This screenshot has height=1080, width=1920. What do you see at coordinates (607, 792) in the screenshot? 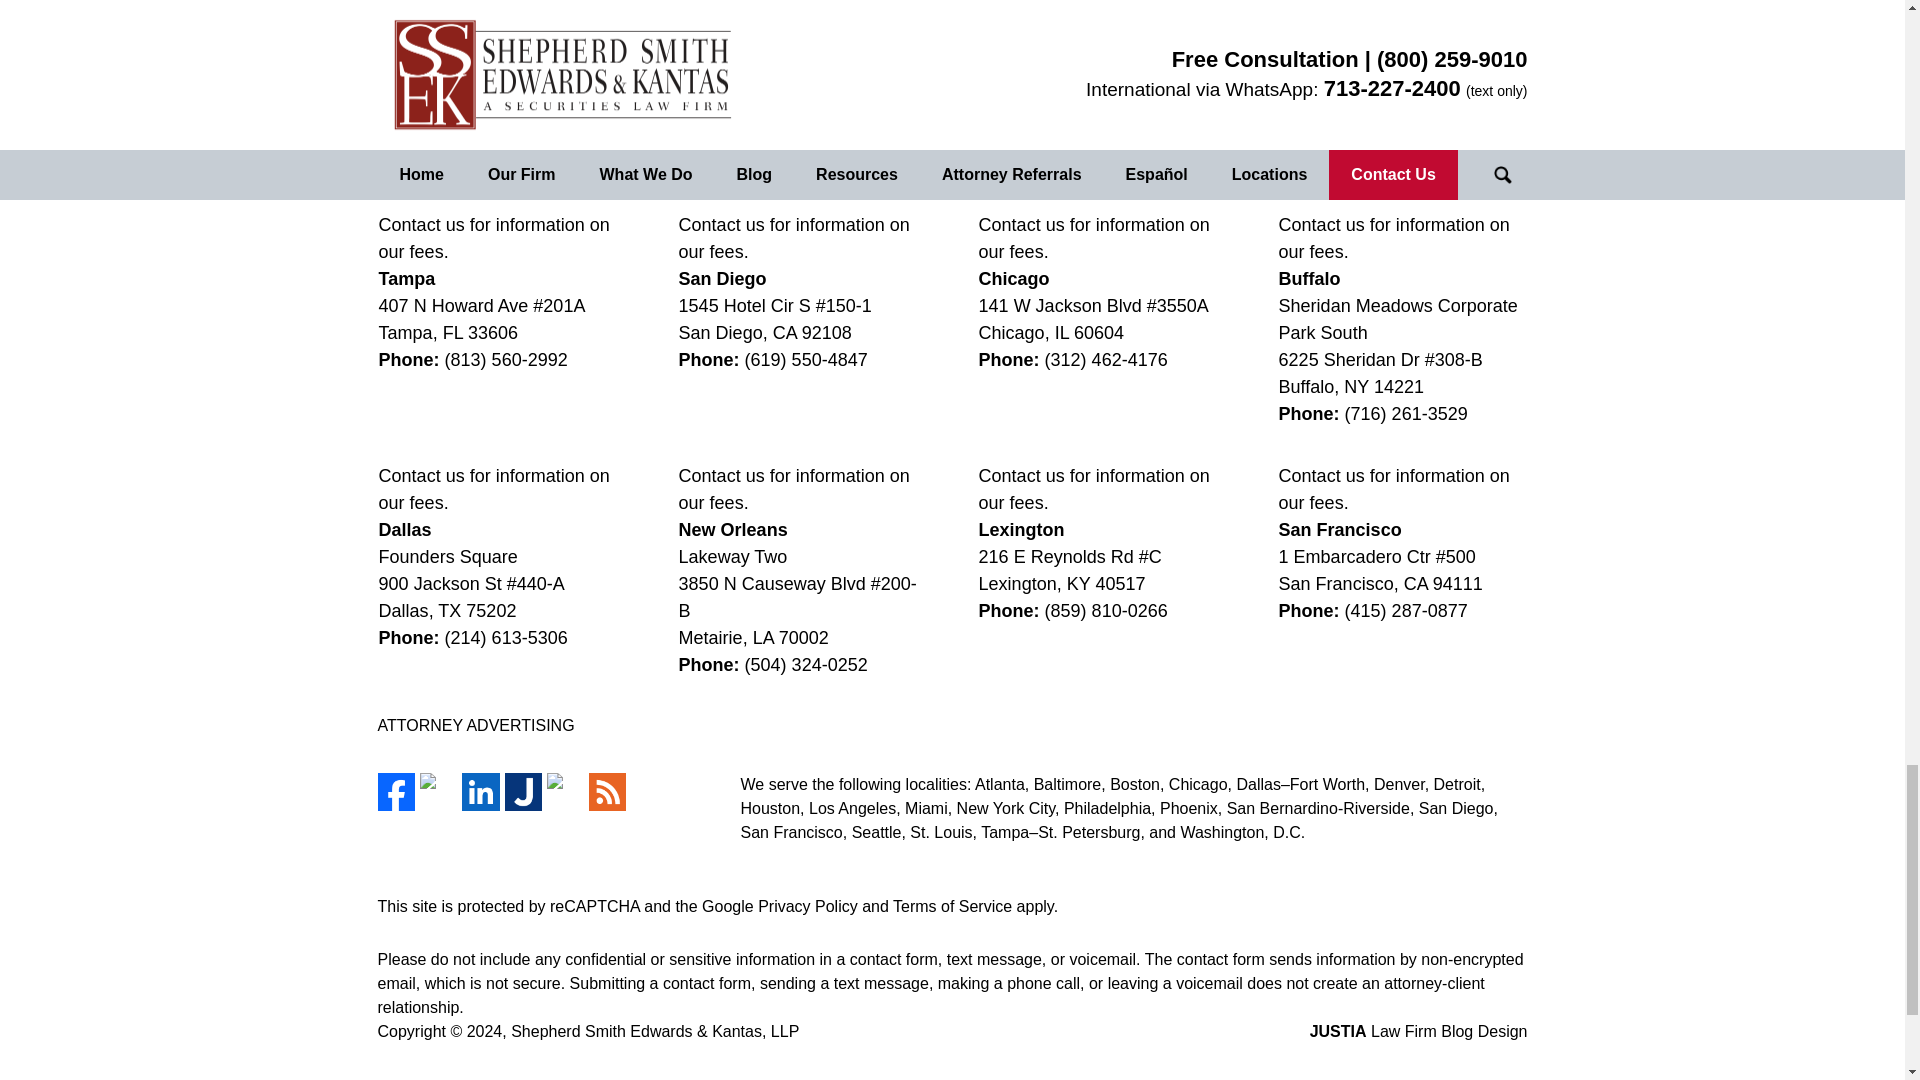
I see `Feed` at bounding box center [607, 792].